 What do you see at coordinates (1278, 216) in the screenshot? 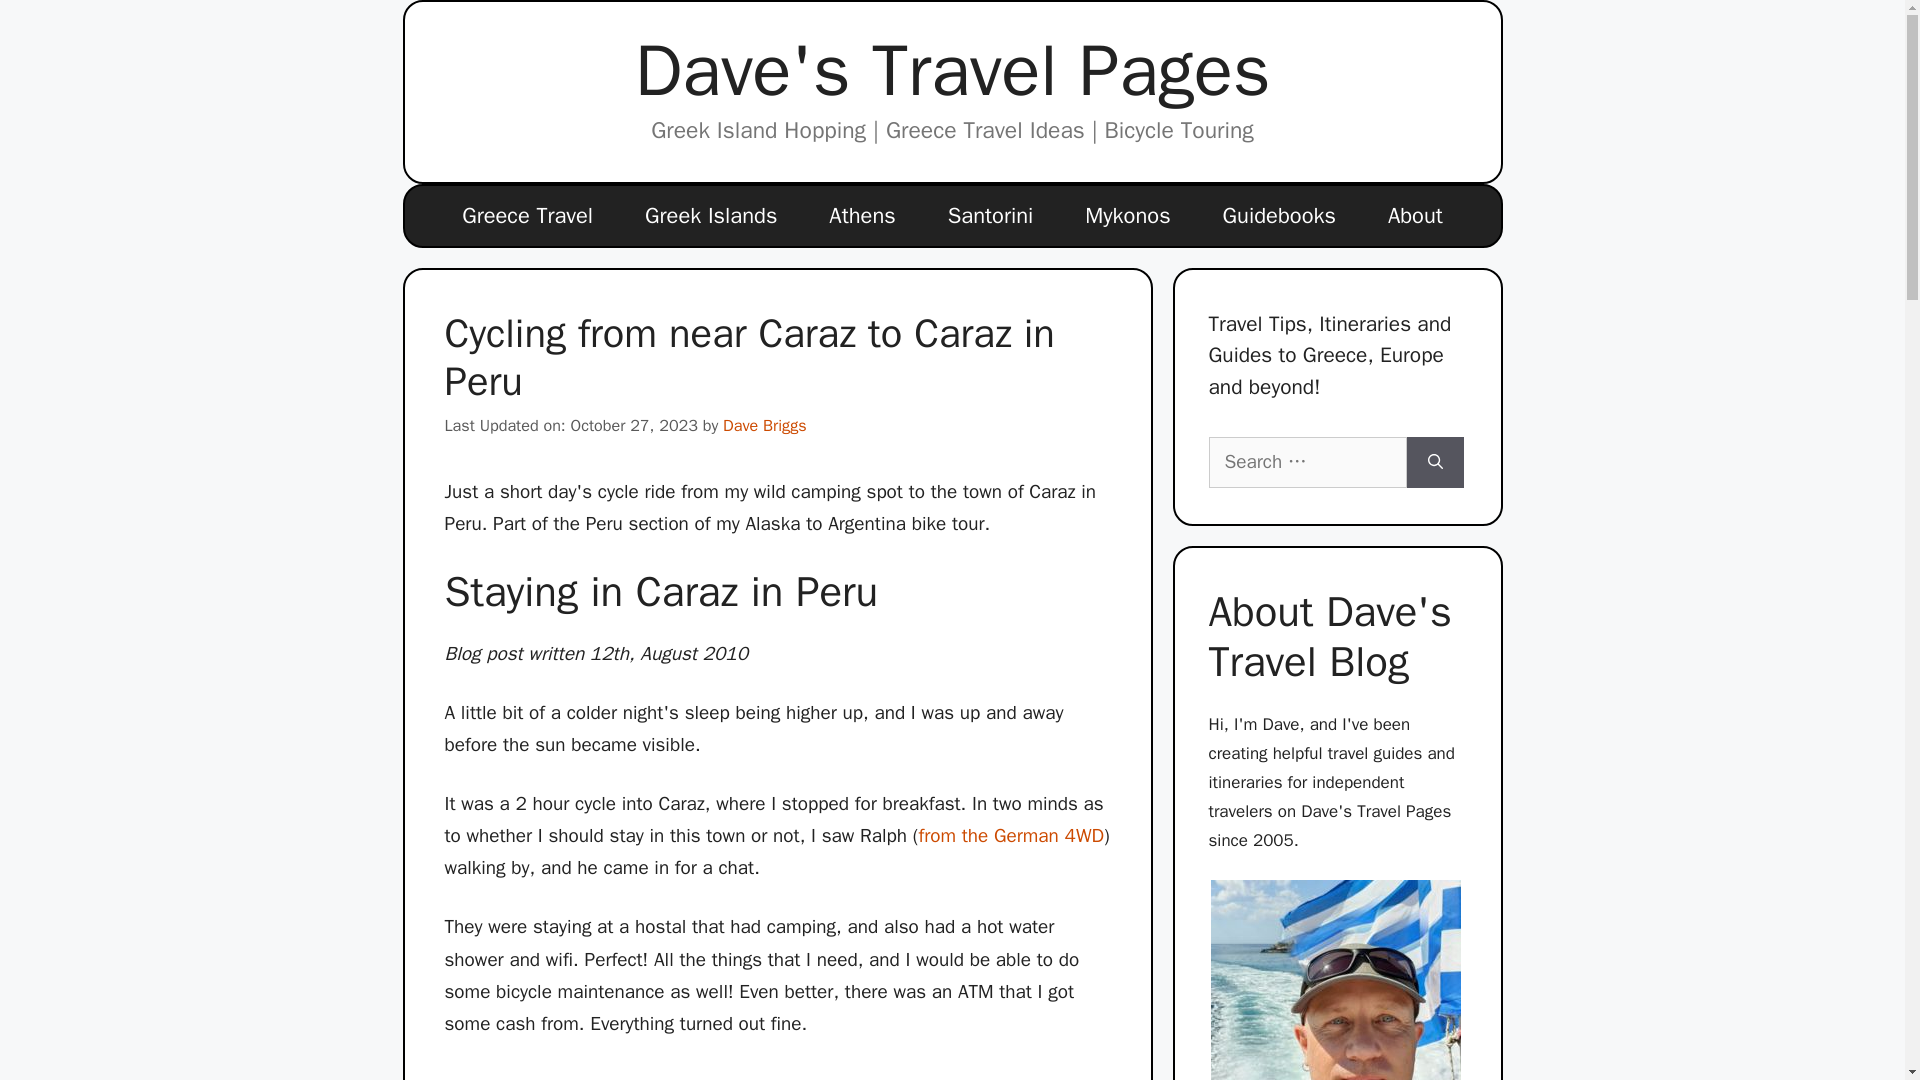
I see `Guidebooks` at bounding box center [1278, 216].